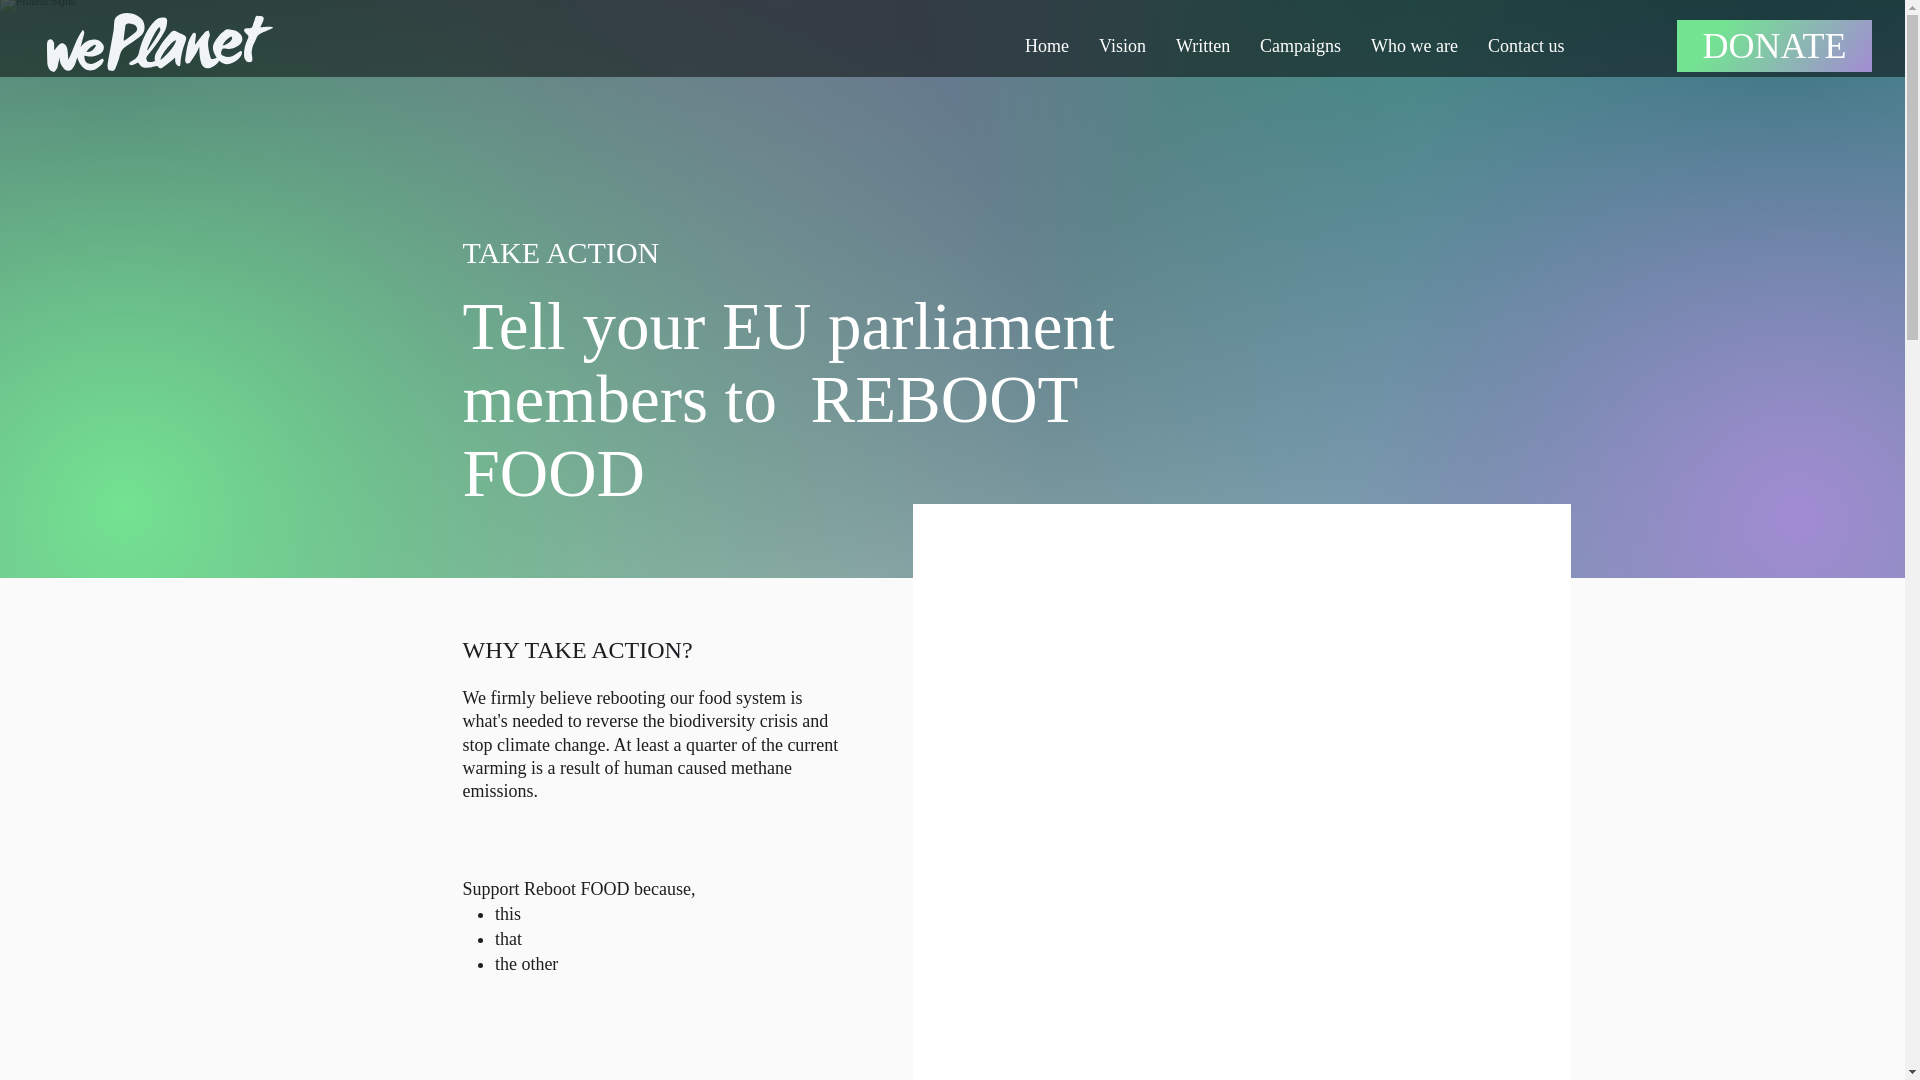 The image size is (1920, 1080). Describe the element at coordinates (1122, 46) in the screenshot. I see `Vision` at that location.